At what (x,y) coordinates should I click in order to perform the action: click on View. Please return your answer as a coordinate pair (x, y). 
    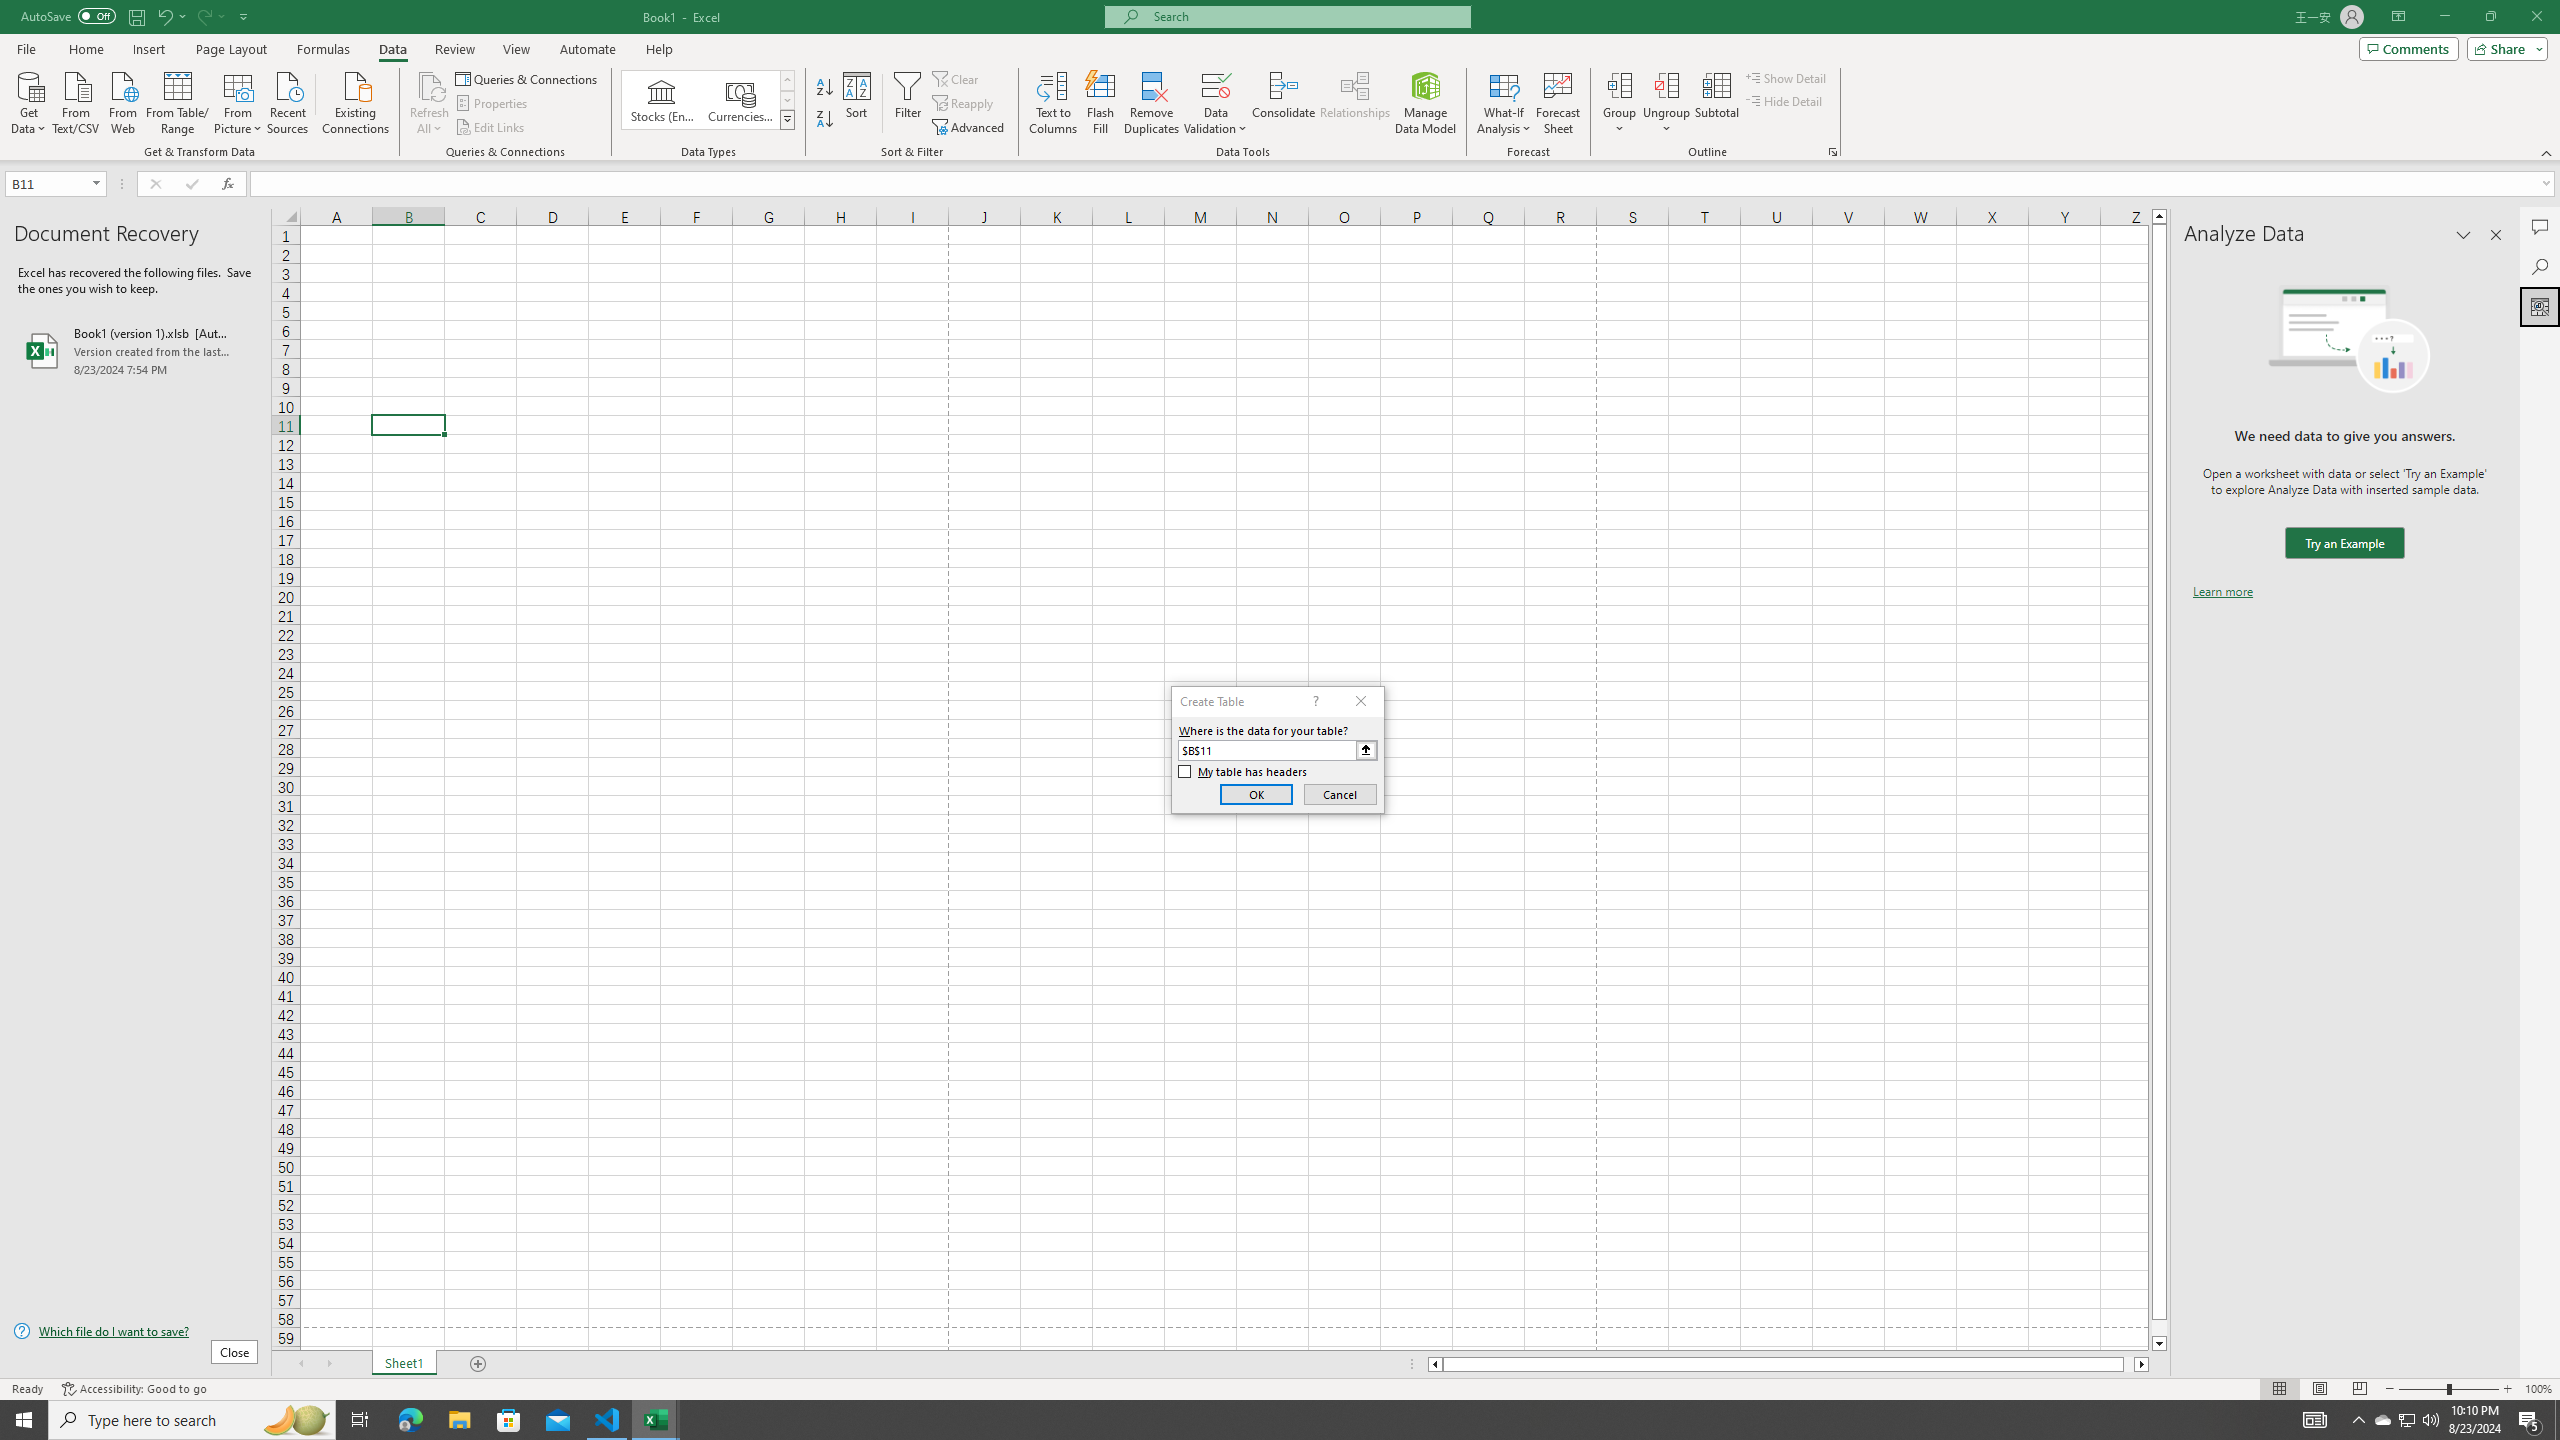
    Looking at the image, I should click on (515, 49).